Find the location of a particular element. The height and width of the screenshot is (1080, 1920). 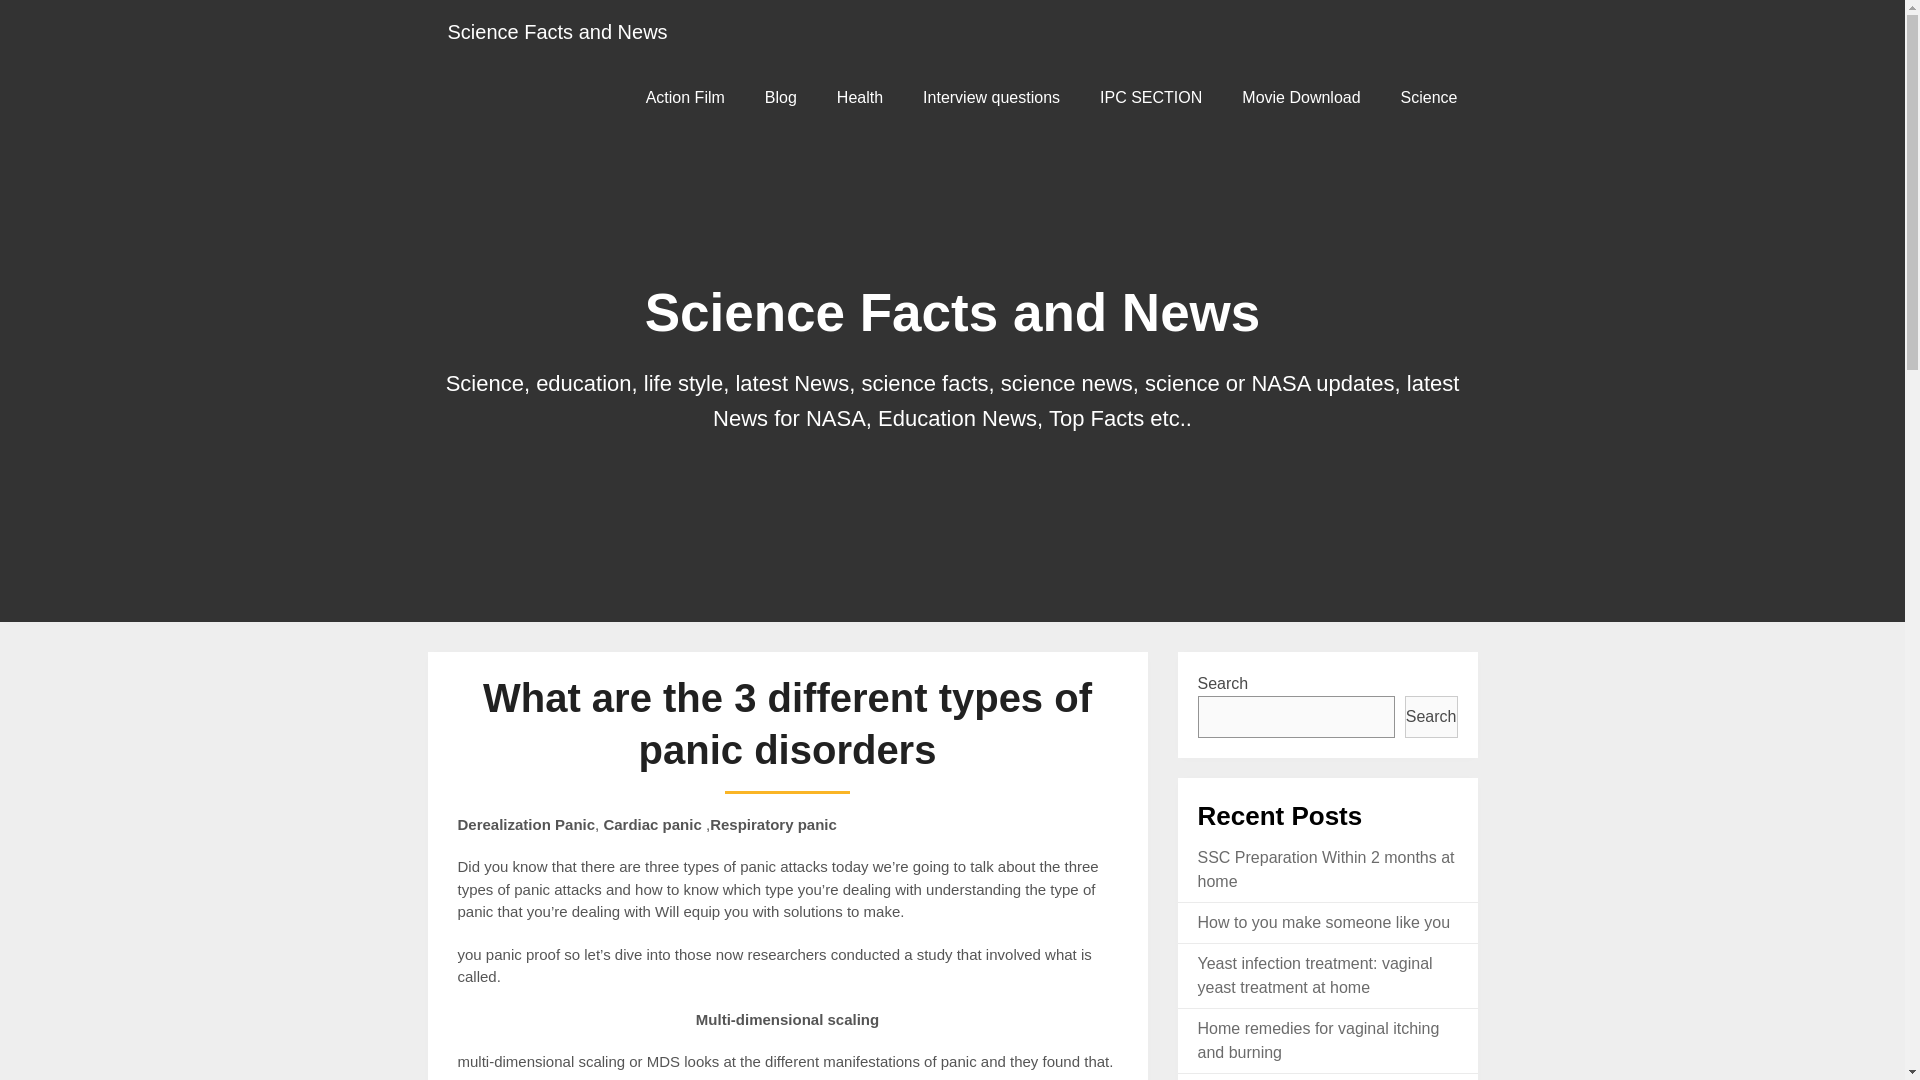

Action Film is located at coordinates (684, 96).